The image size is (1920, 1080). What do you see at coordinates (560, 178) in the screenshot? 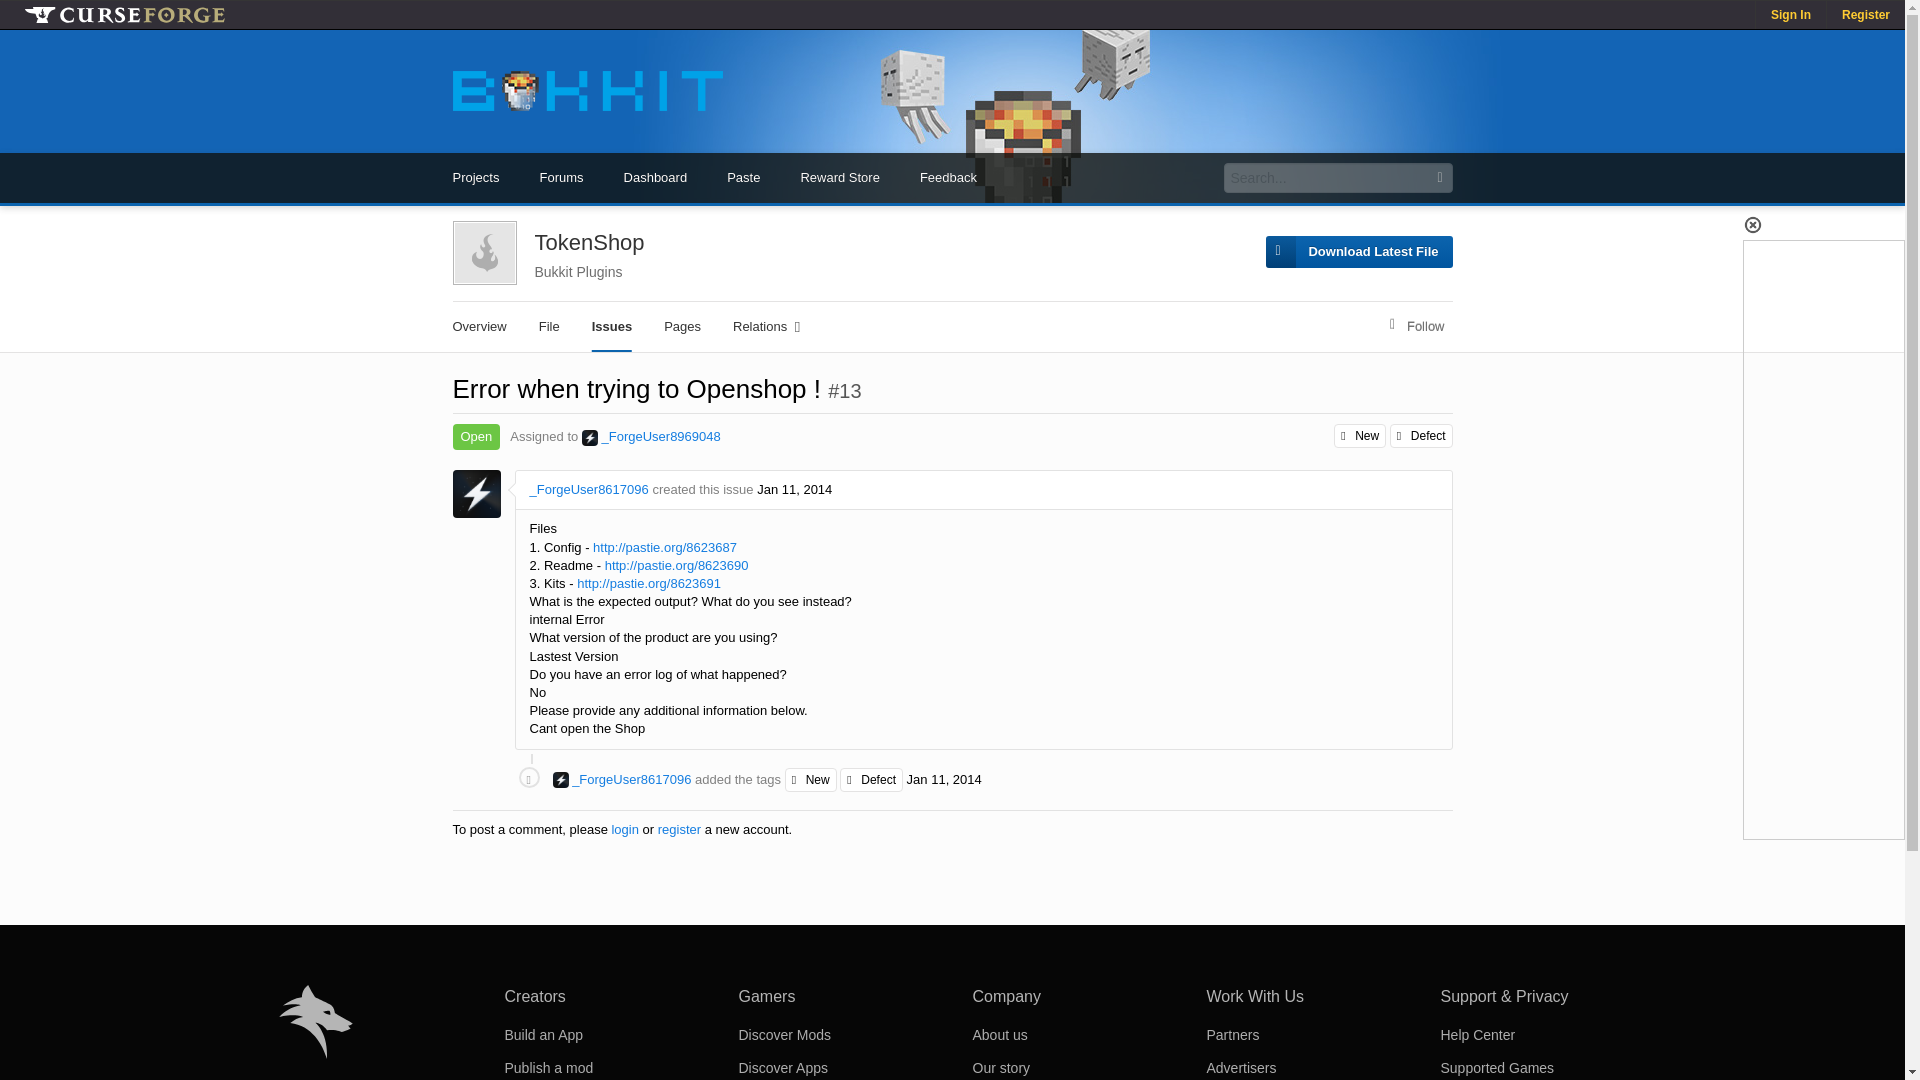
I see `Forums` at bounding box center [560, 178].